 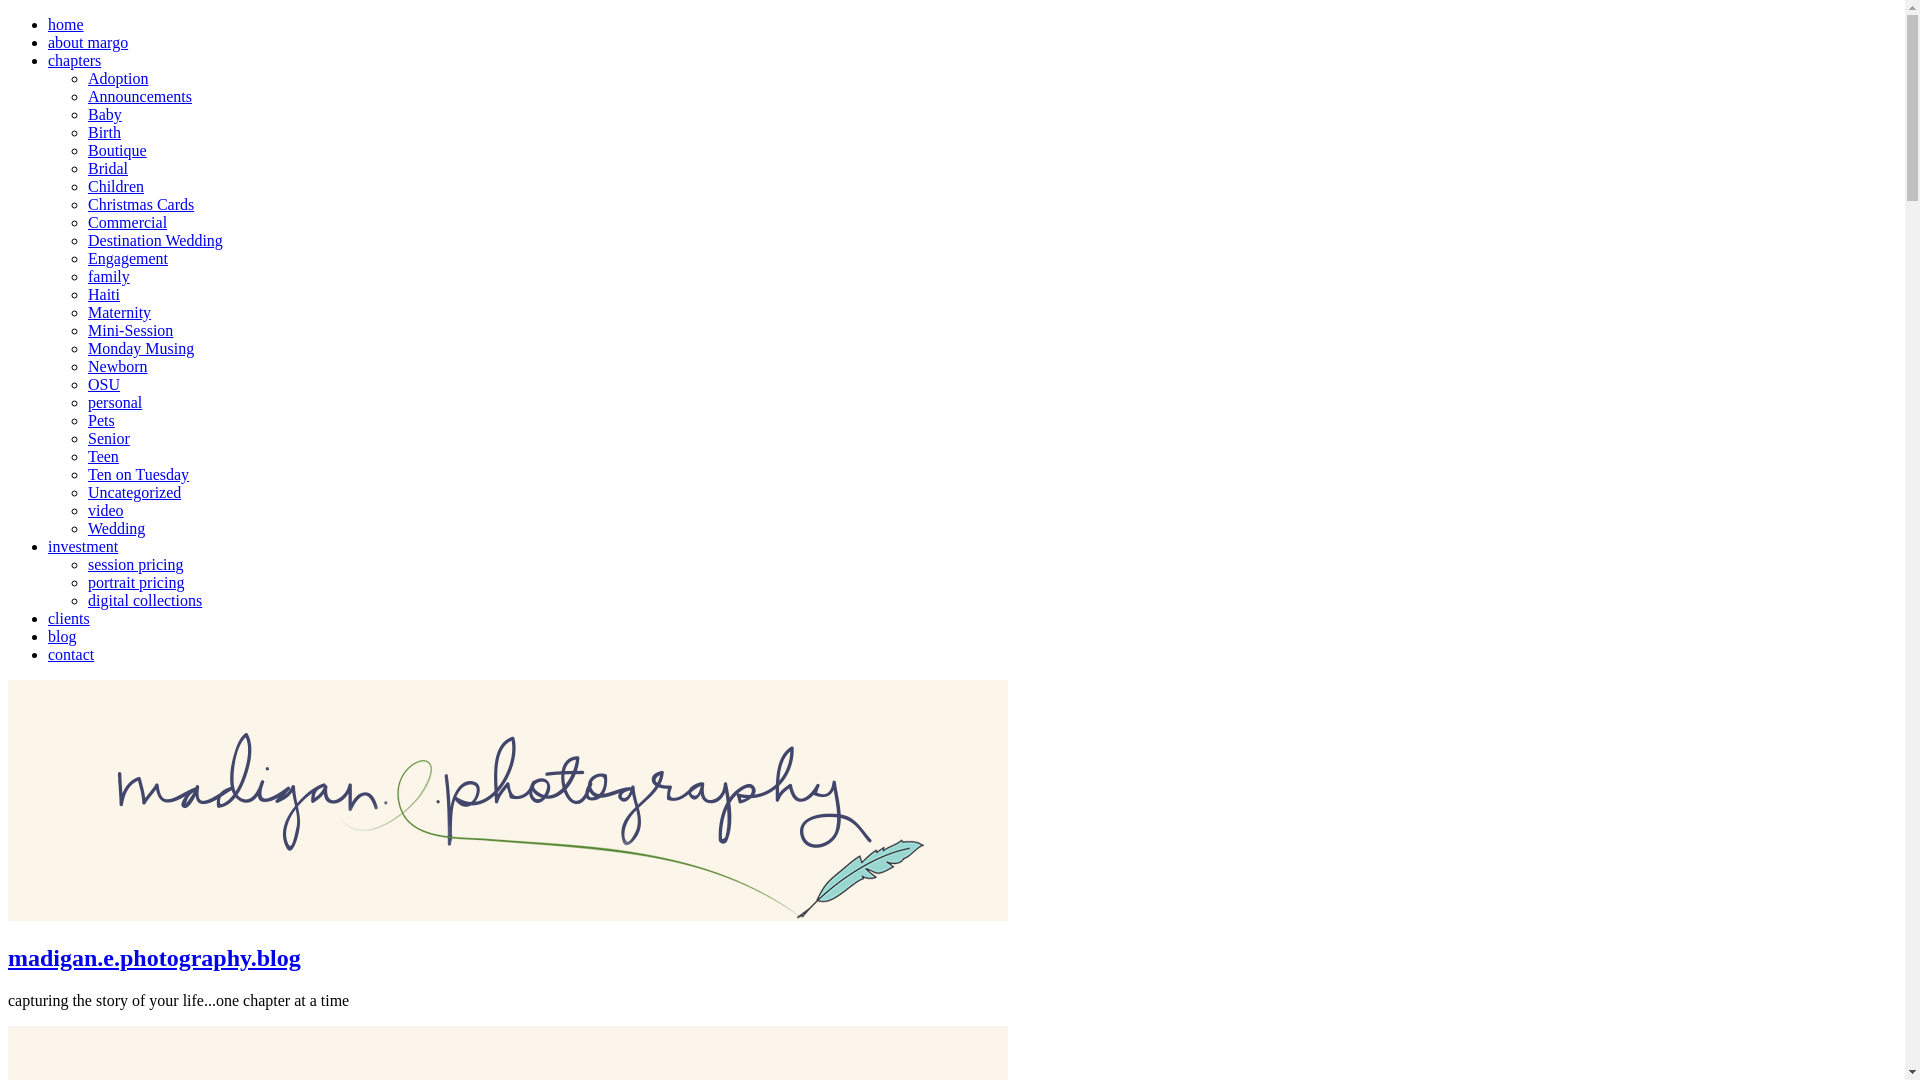 I want to click on about margo, so click(x=88, y=42).